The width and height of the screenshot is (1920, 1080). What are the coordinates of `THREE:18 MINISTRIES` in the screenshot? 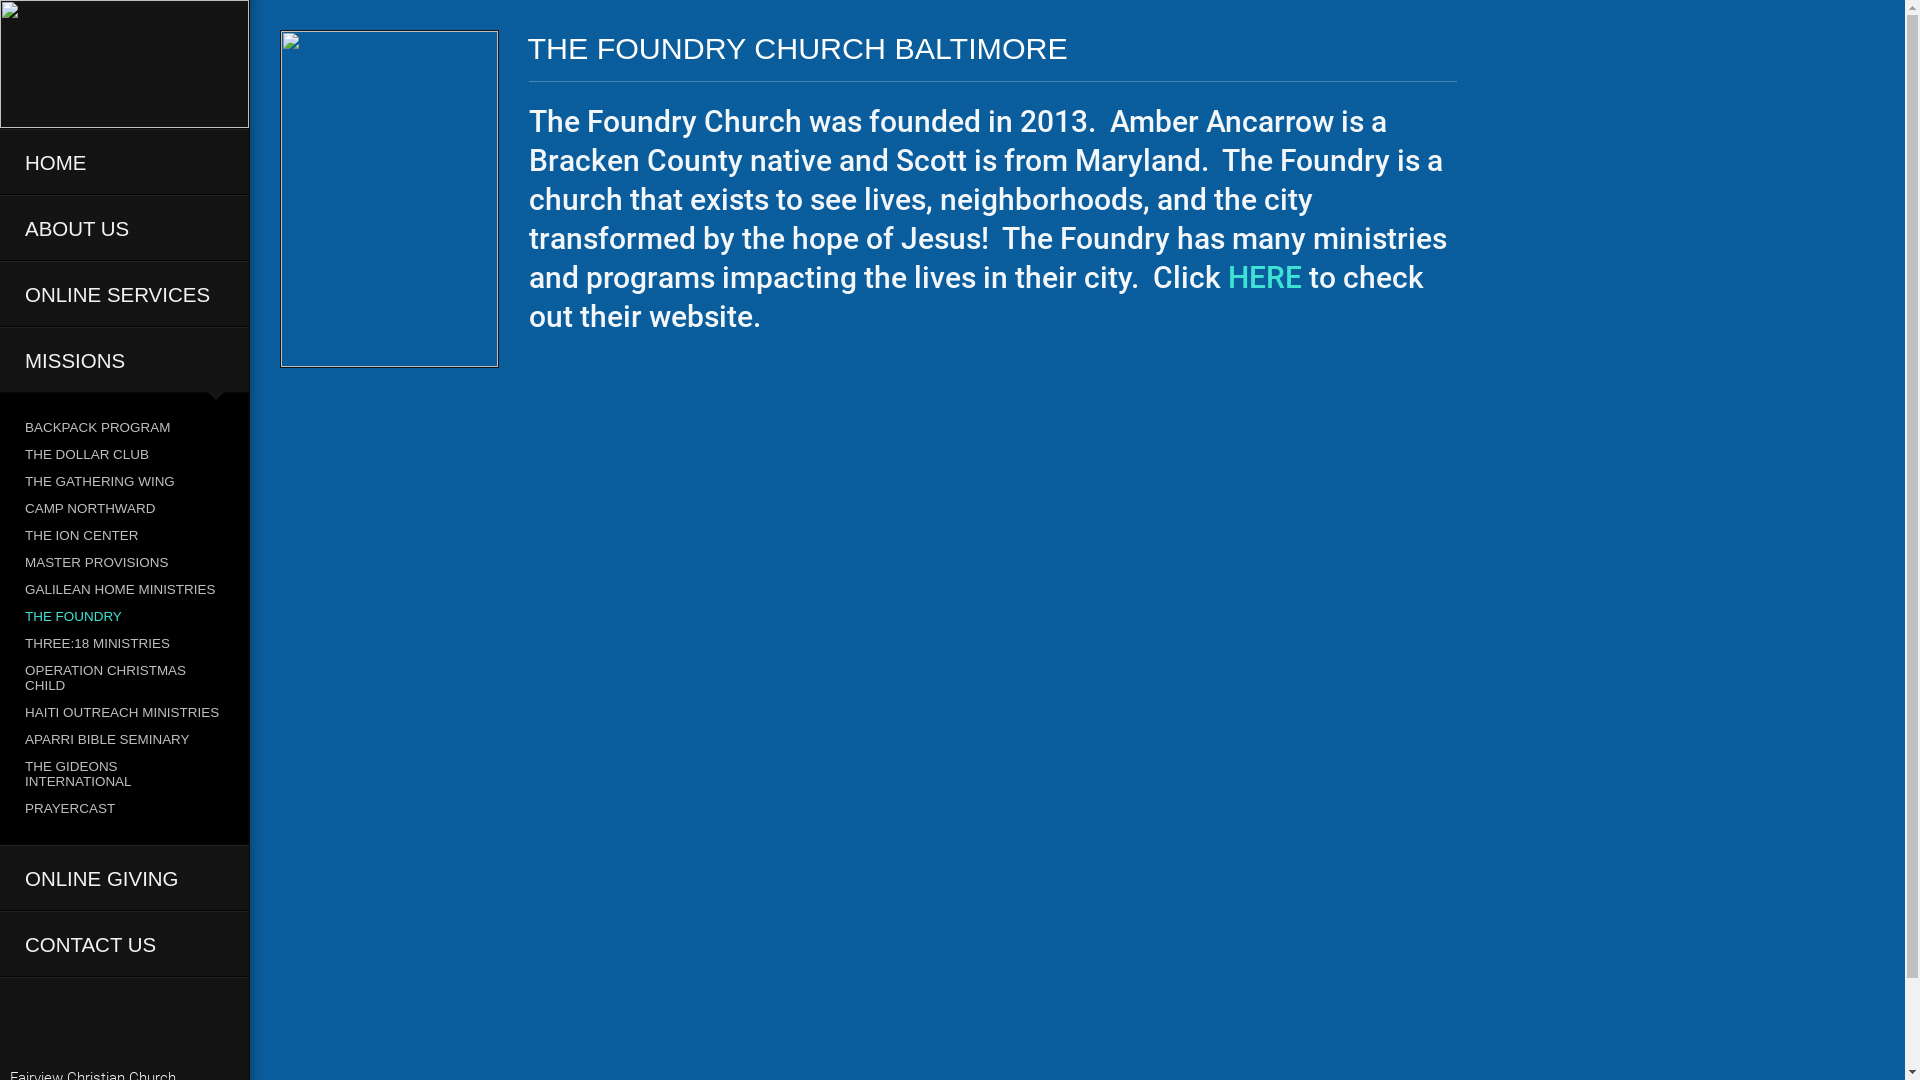 It's located at (124, 644).